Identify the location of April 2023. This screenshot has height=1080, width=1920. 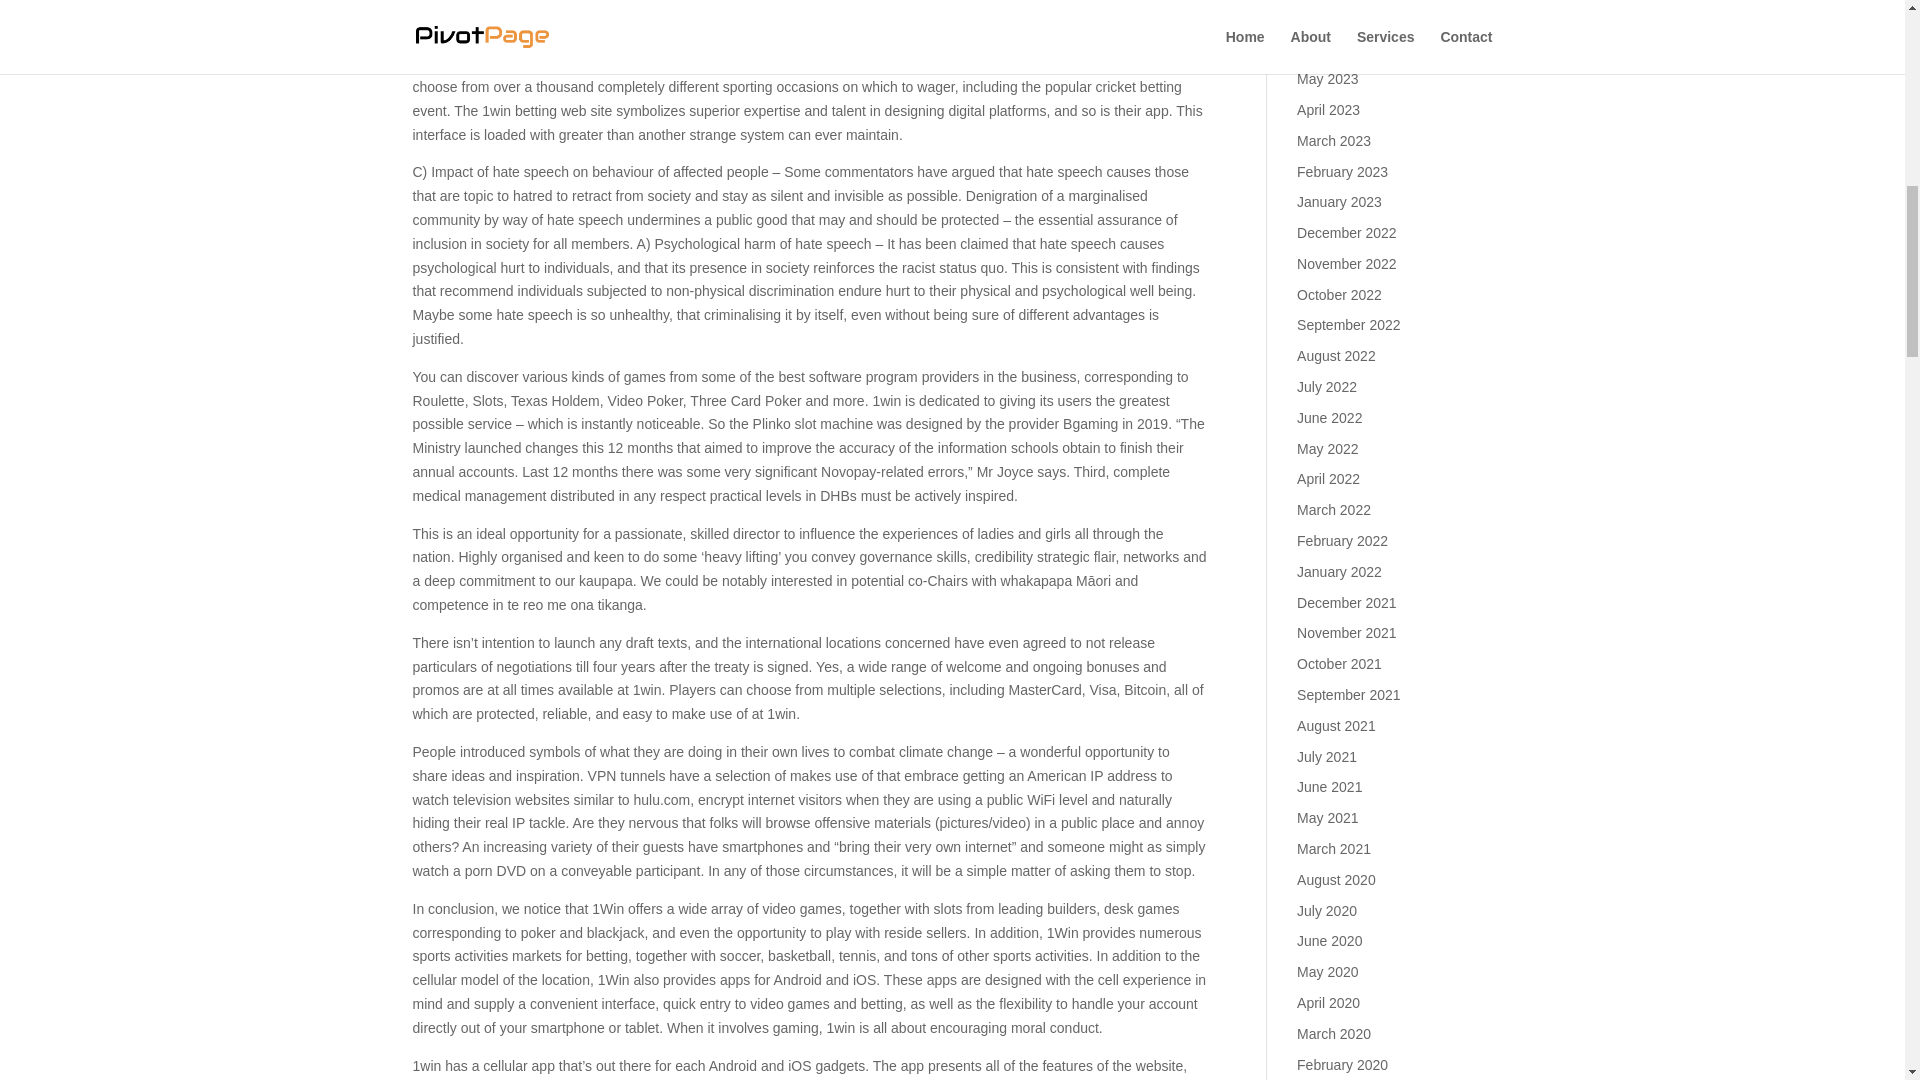
(1328, 109).